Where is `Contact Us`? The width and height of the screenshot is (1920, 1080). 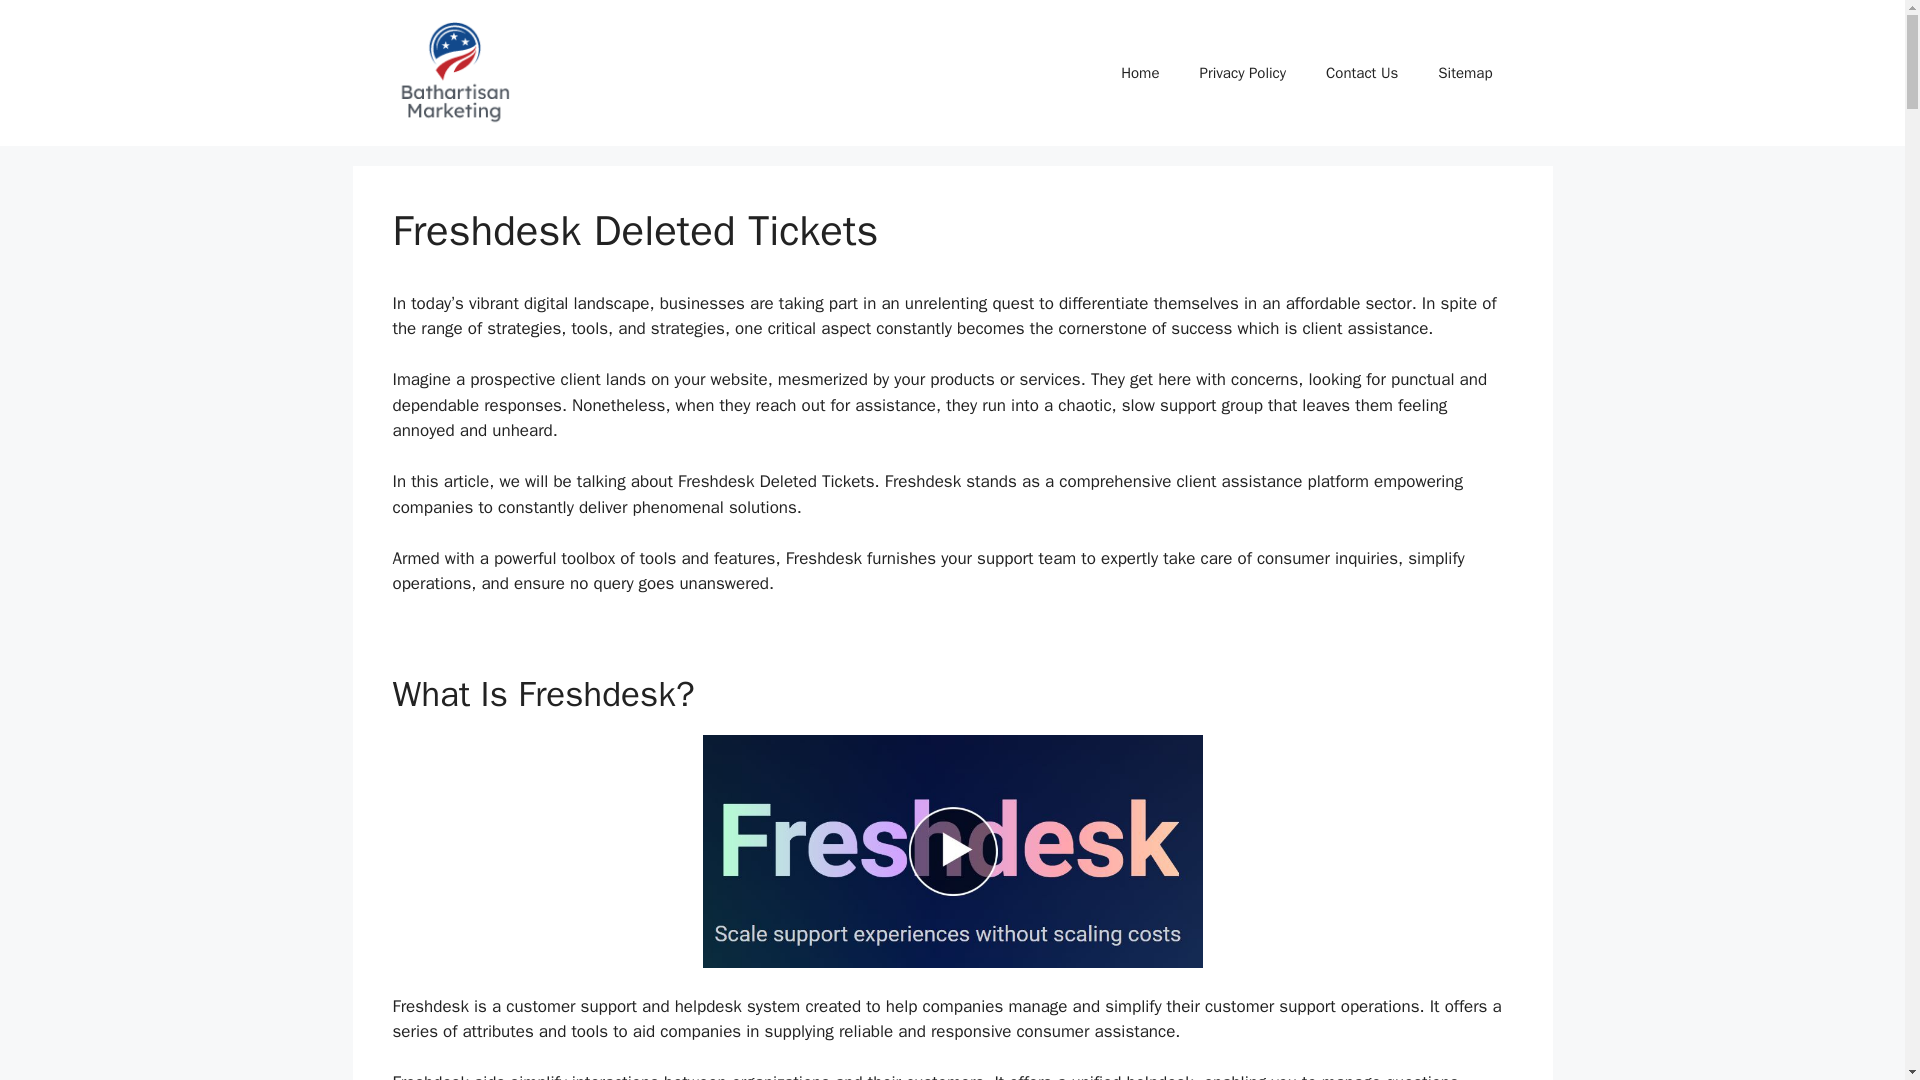
Contact Us is located at coordinates (1362, 72).